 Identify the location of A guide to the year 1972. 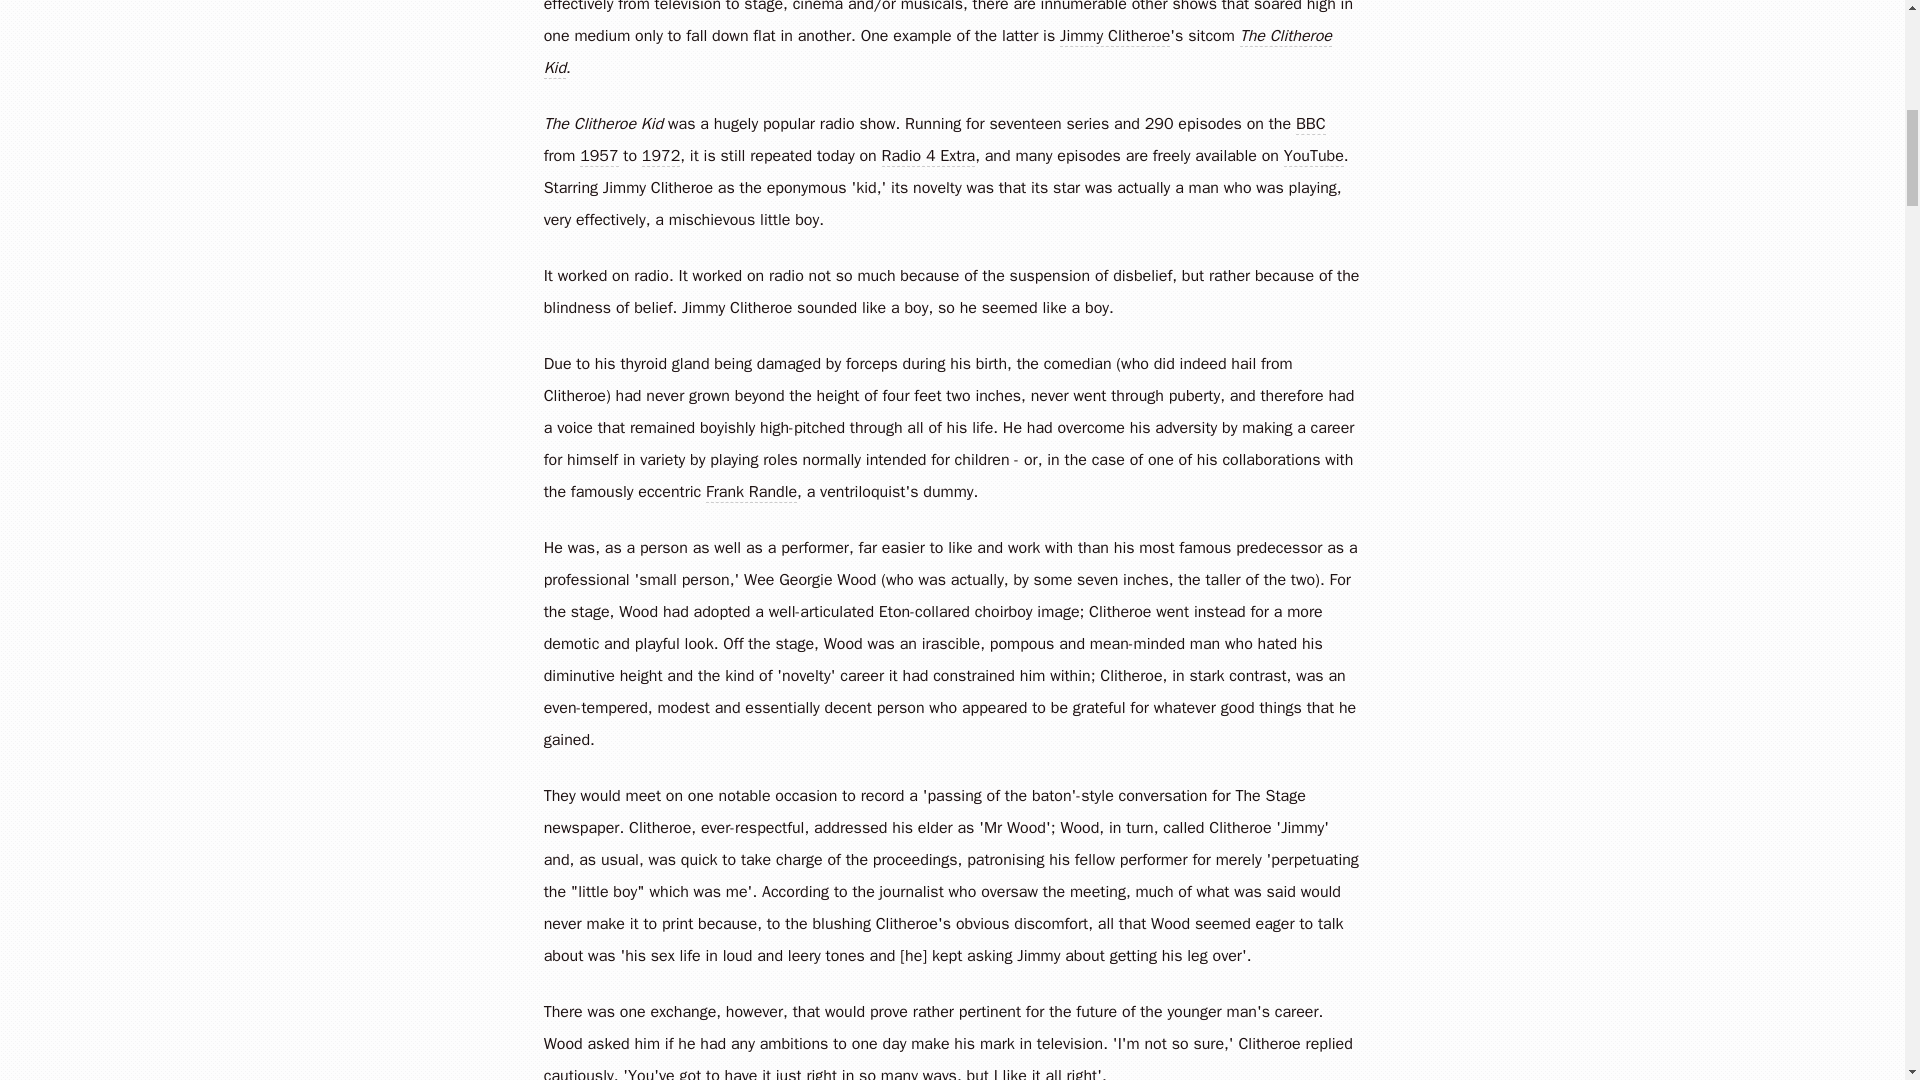
(660, 156).